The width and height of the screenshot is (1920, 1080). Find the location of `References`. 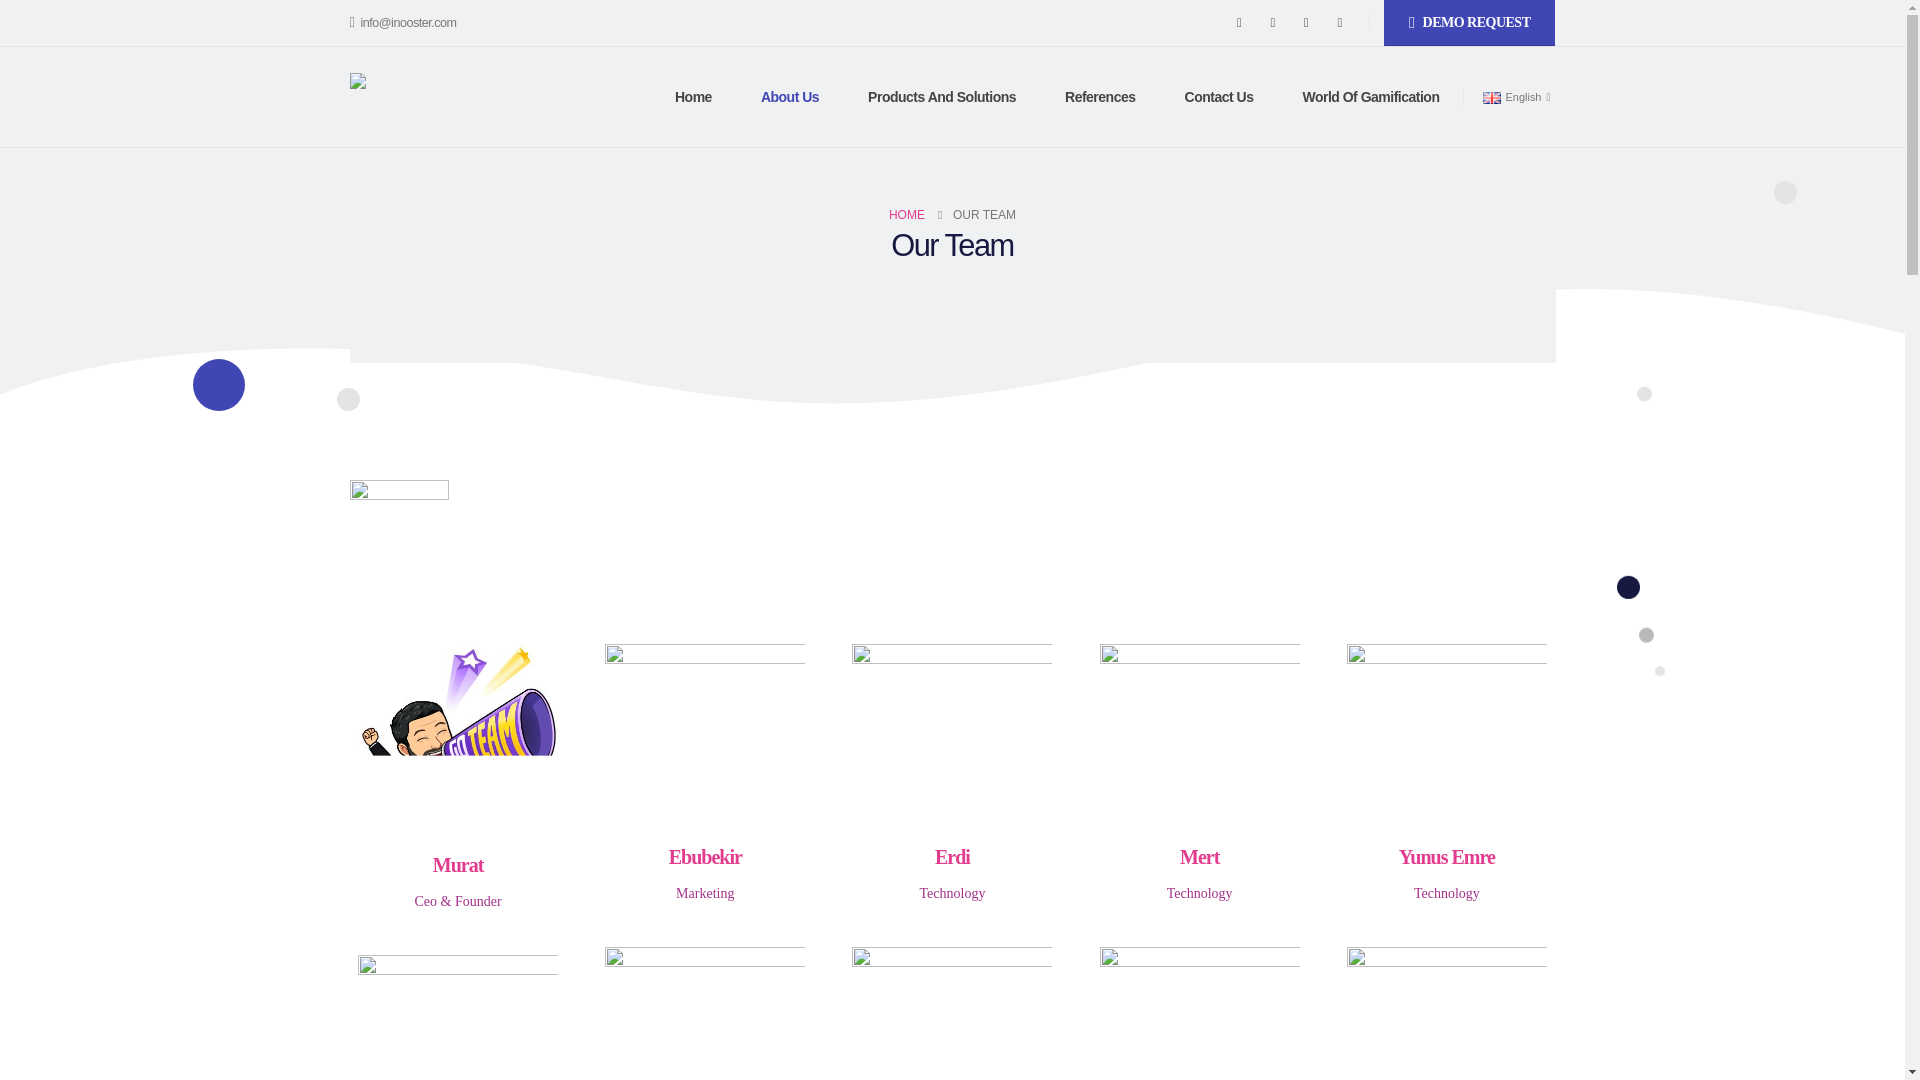

References is located at coordinates (1100, 96).